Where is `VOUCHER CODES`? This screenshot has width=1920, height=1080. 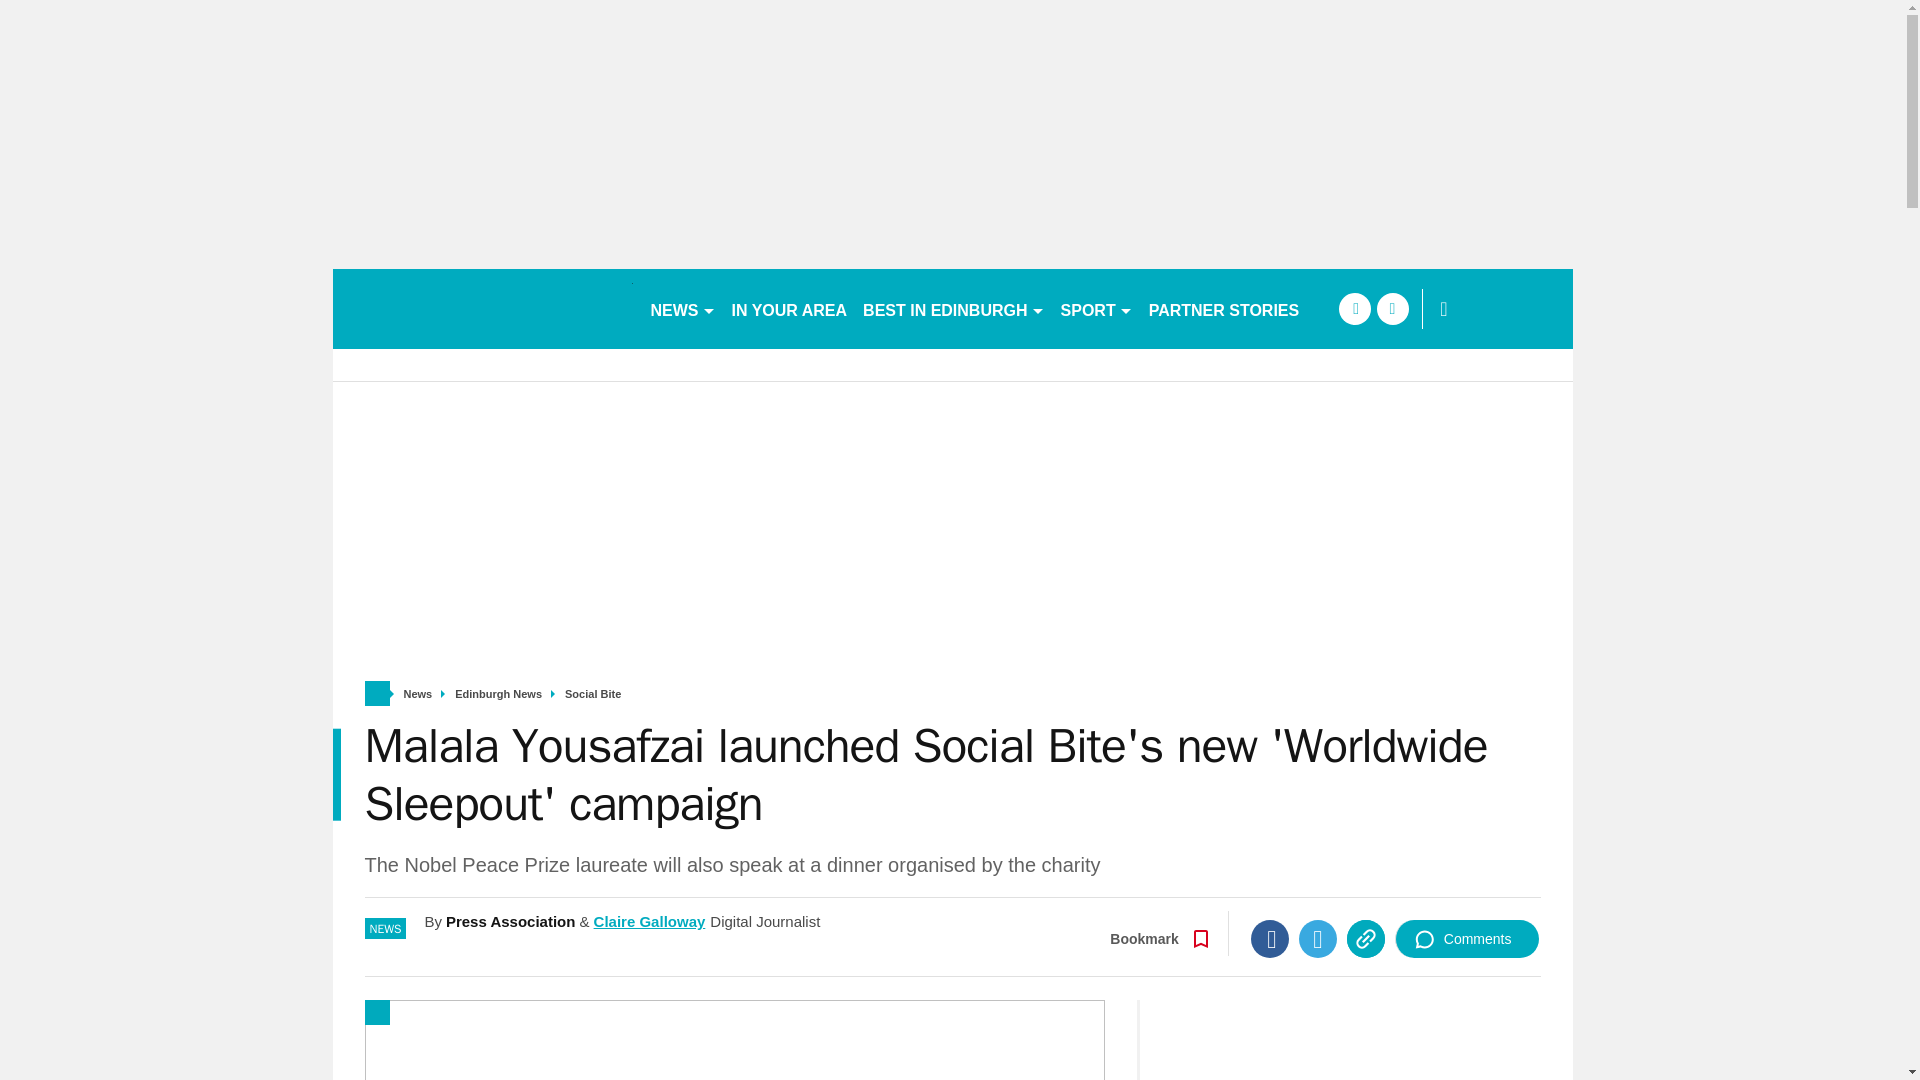 VOUCHER CODES is located at coordinates (1394, 308).